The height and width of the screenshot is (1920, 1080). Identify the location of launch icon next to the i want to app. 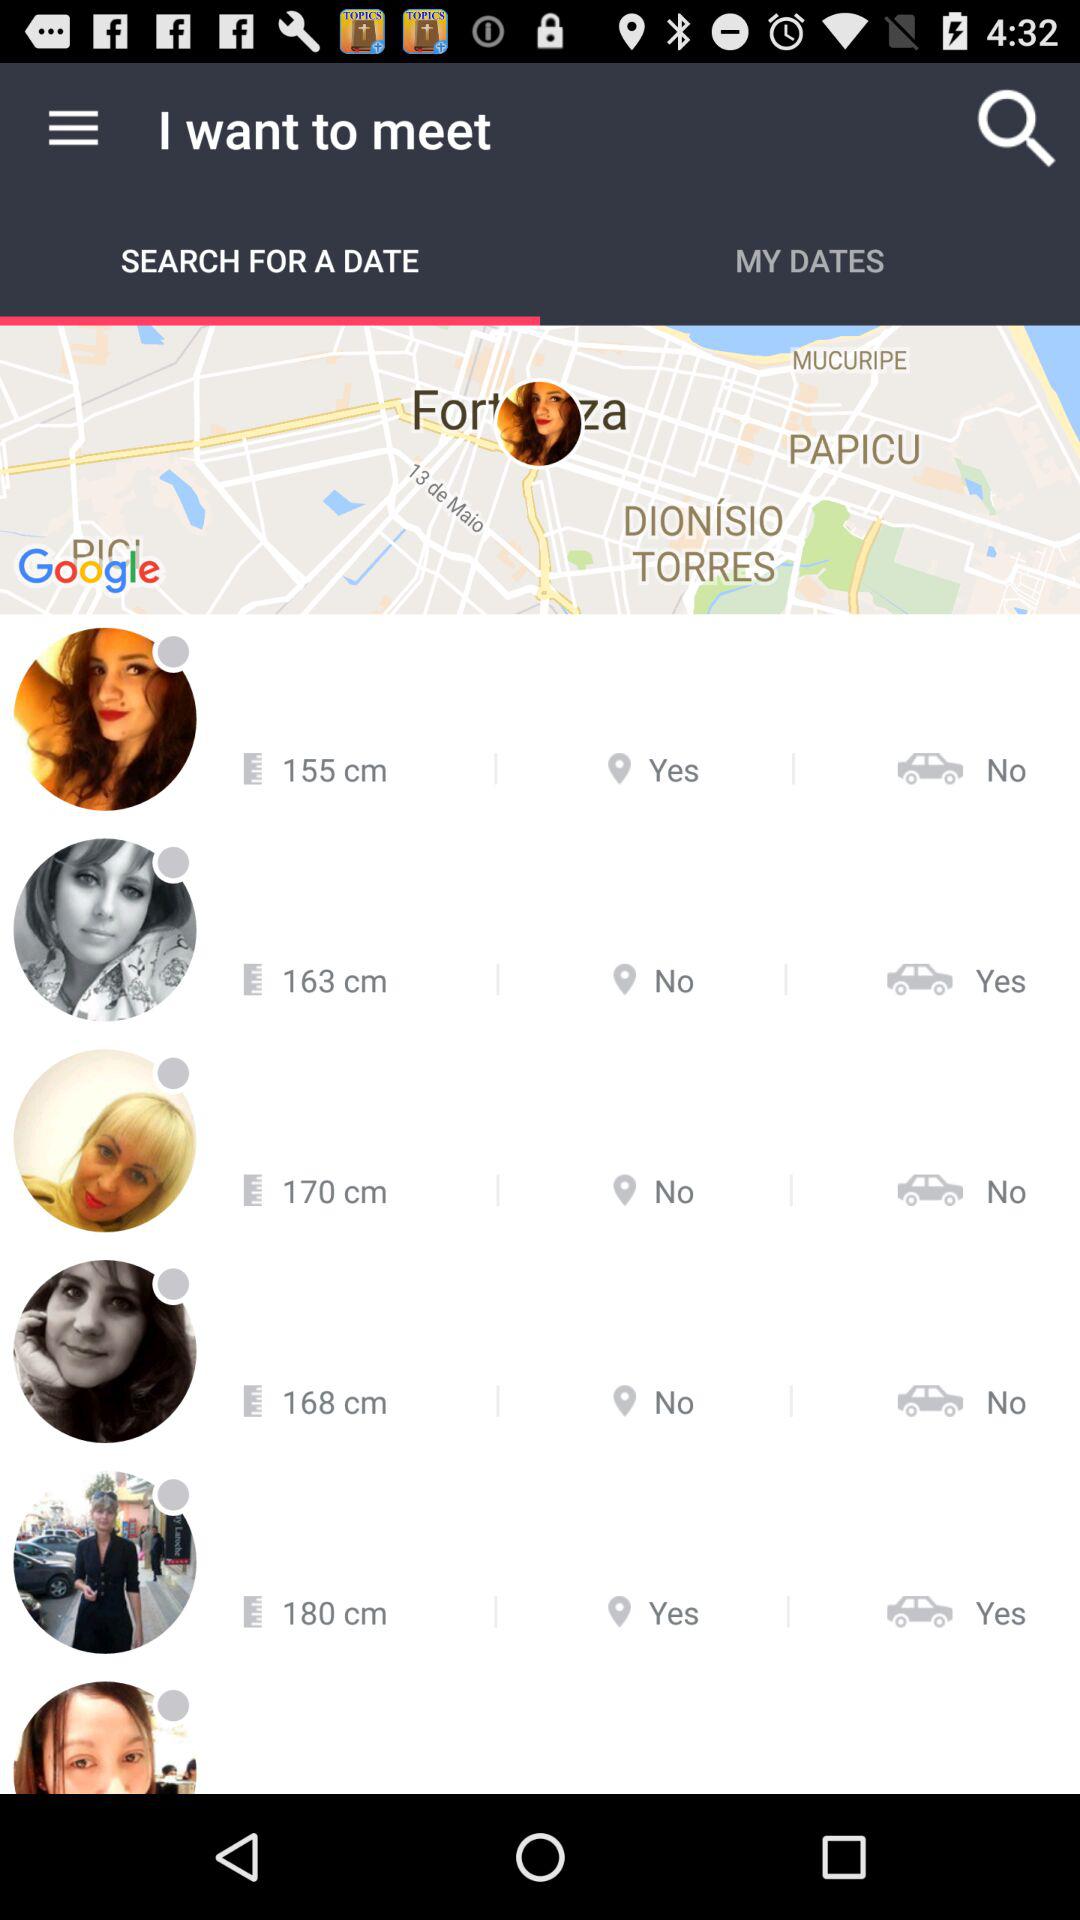
(73, 128).